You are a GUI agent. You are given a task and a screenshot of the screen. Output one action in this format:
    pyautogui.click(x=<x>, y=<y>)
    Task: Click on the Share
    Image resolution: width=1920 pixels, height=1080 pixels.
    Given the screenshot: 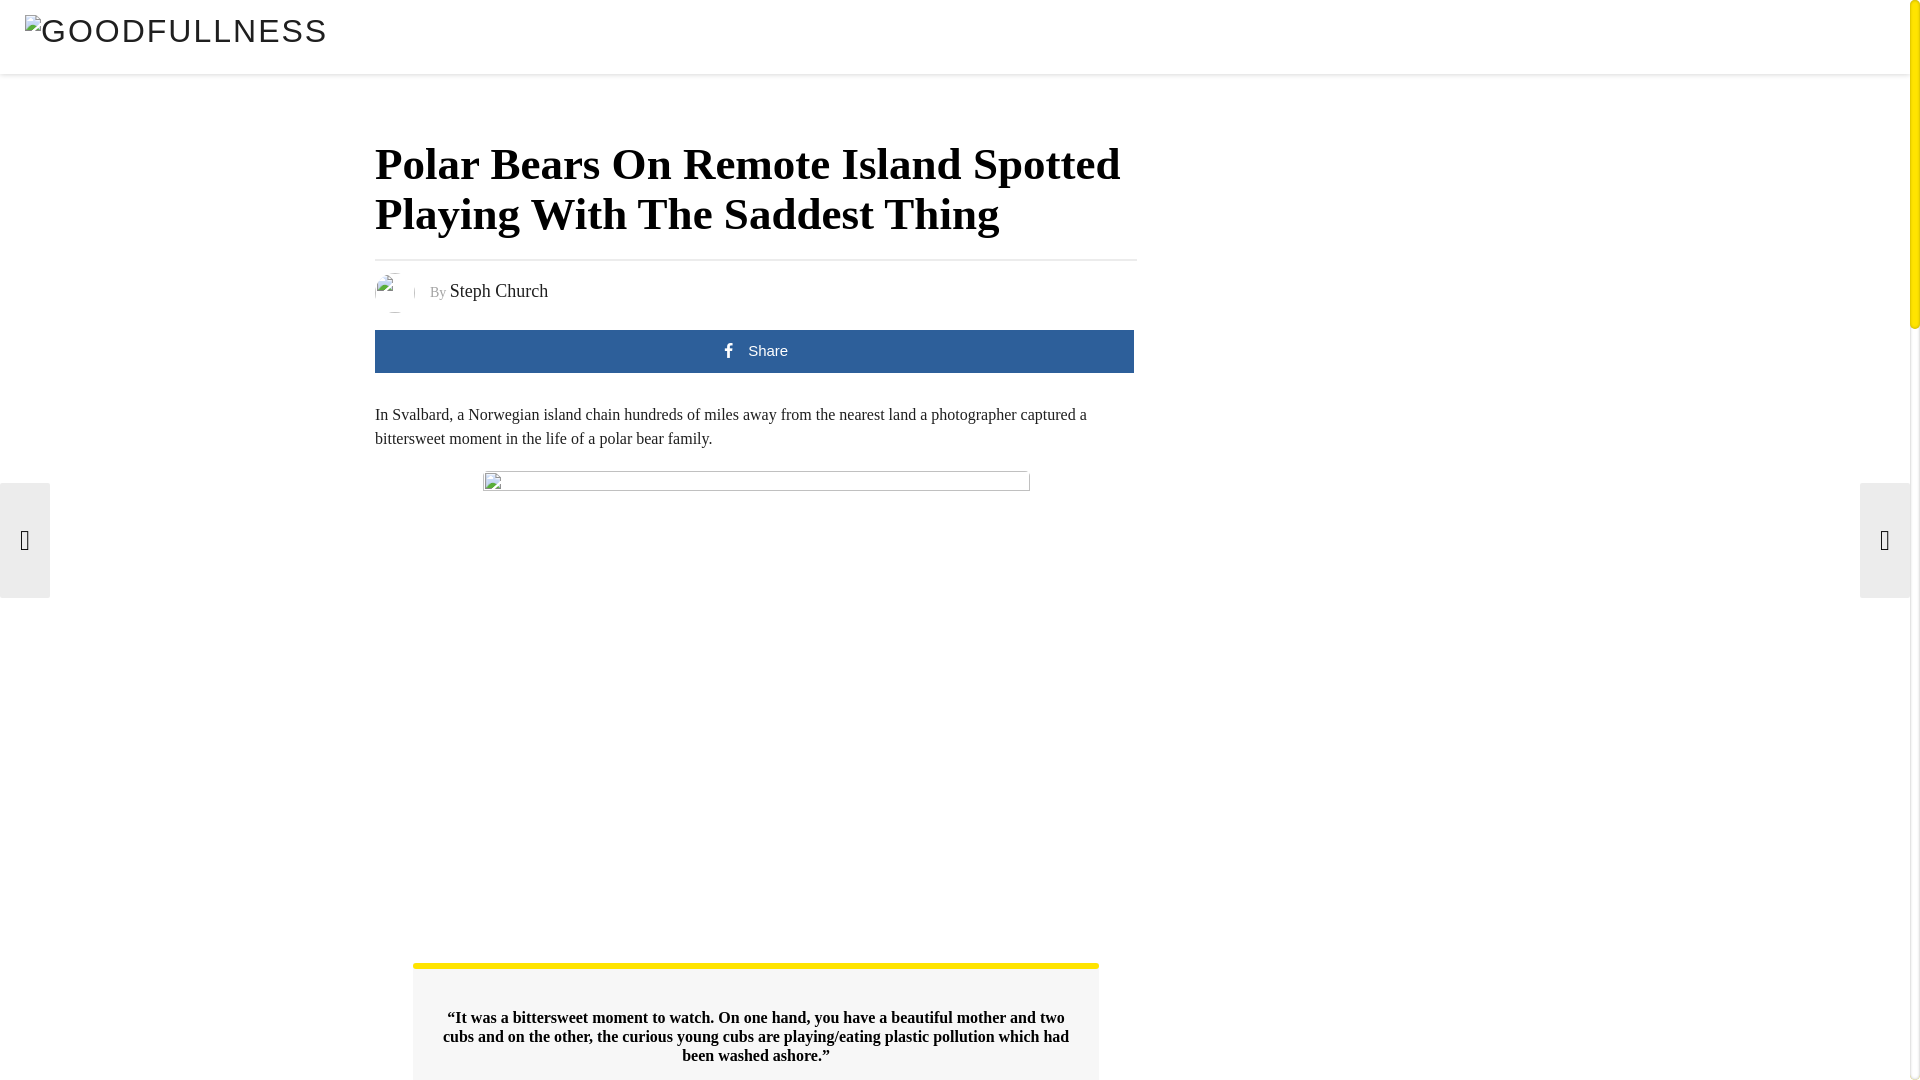 What is the action you would take?
    pyautogui.click(x=754, y=351)
    